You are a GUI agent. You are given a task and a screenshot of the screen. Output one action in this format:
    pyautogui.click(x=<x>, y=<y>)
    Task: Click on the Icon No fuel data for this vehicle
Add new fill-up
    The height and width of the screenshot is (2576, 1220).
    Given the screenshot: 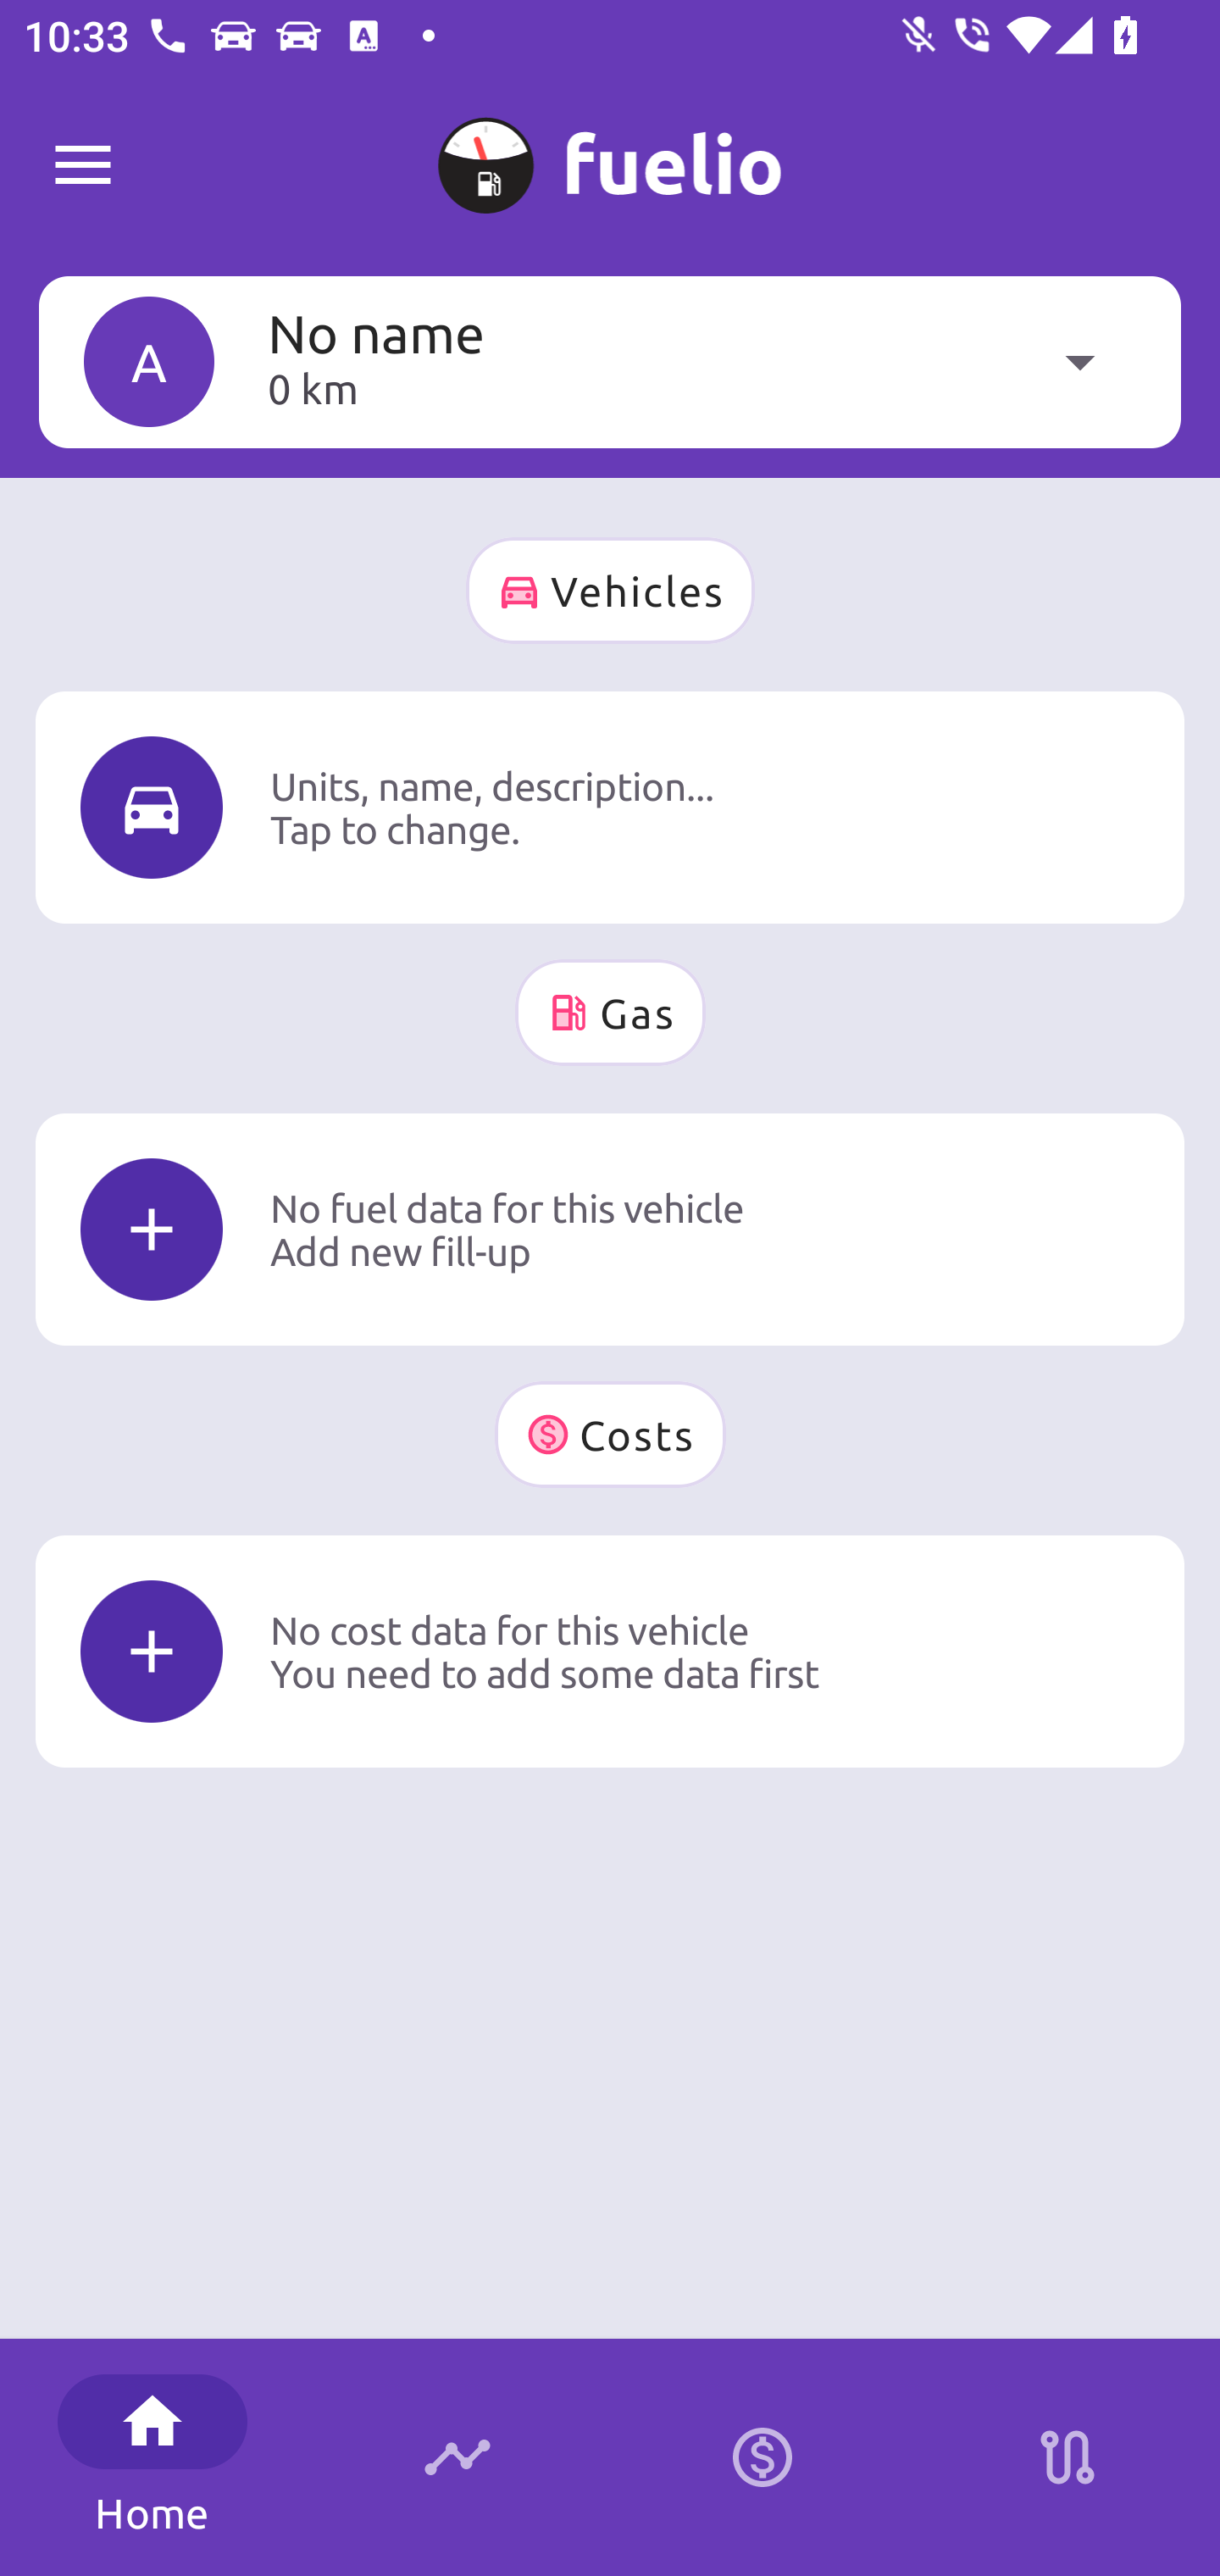 What is the action you would take?
    pyautogui.click(x=610, y=1229)
    